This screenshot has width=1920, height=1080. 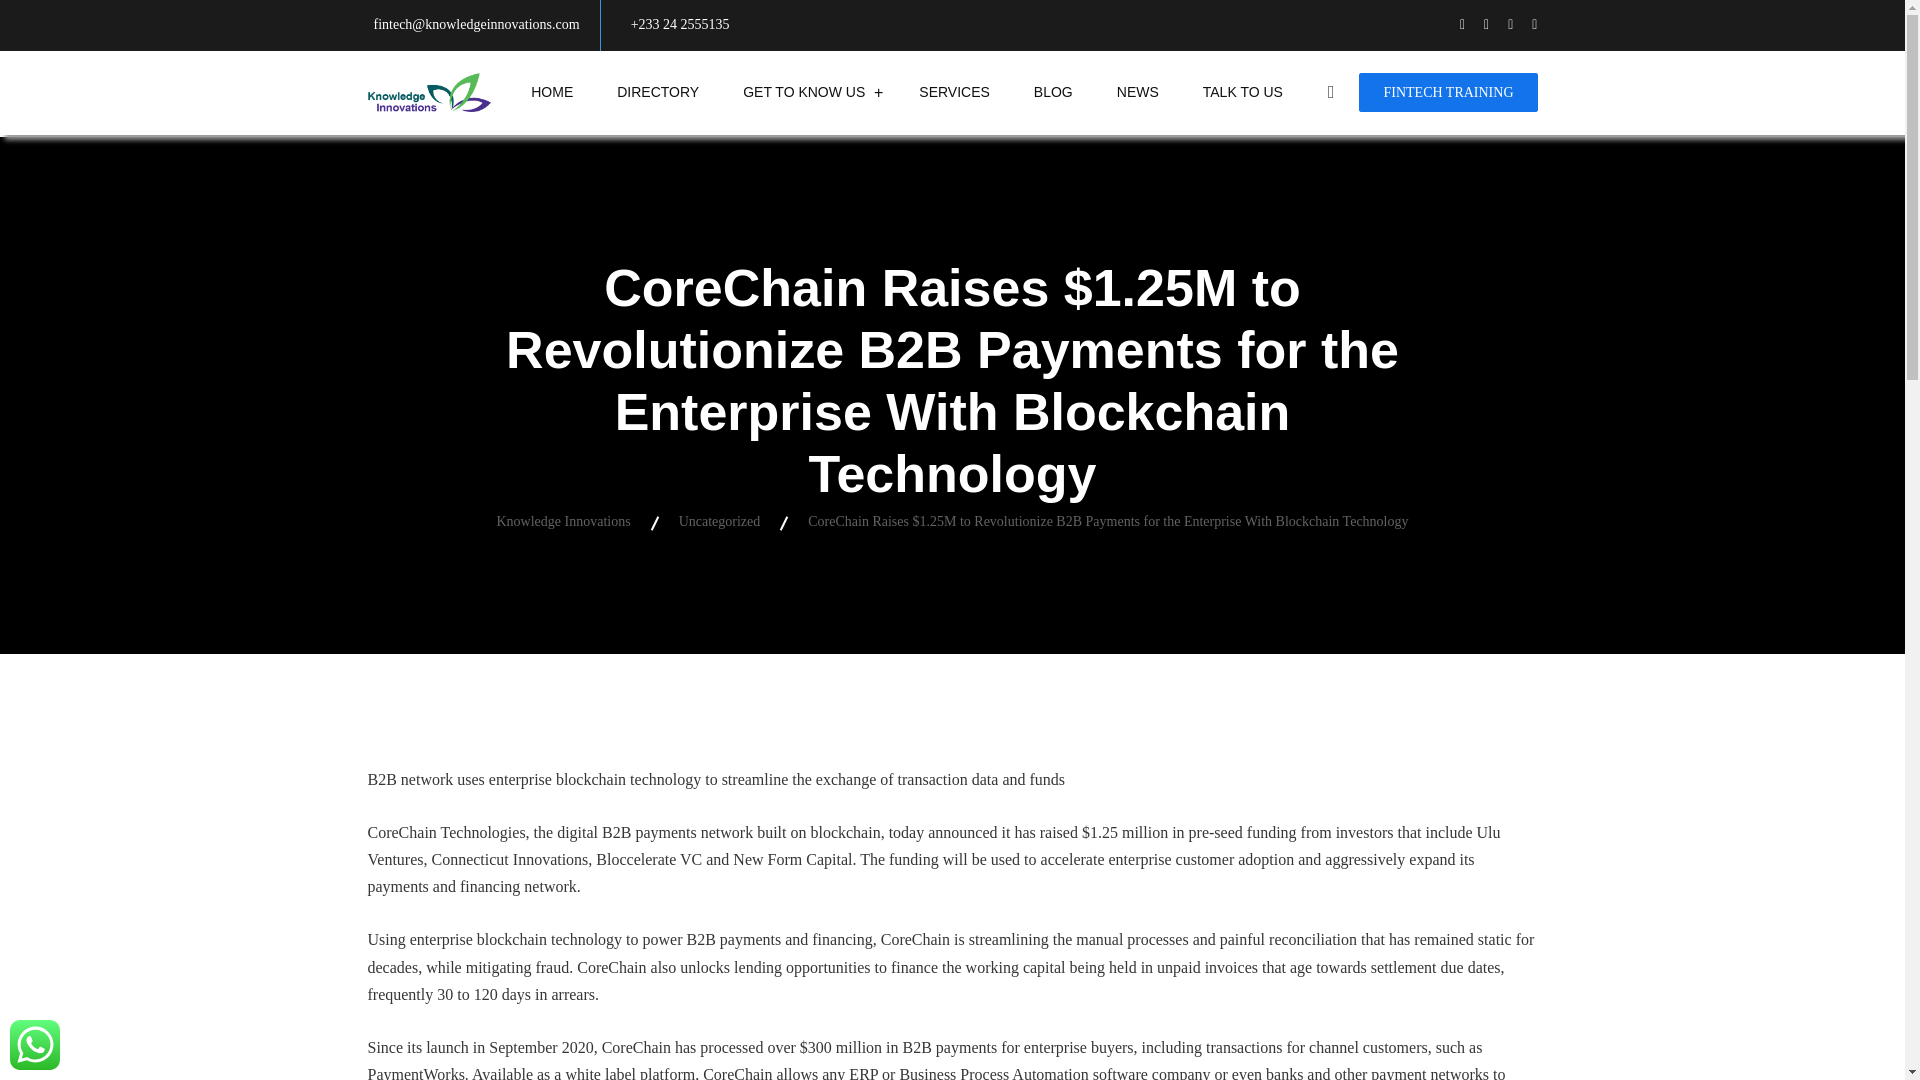 What do you see at coordinates (720, 522) in the screenshot?
I see `Go to the Uncategorized category archives.` at bounding box center [720, 522].